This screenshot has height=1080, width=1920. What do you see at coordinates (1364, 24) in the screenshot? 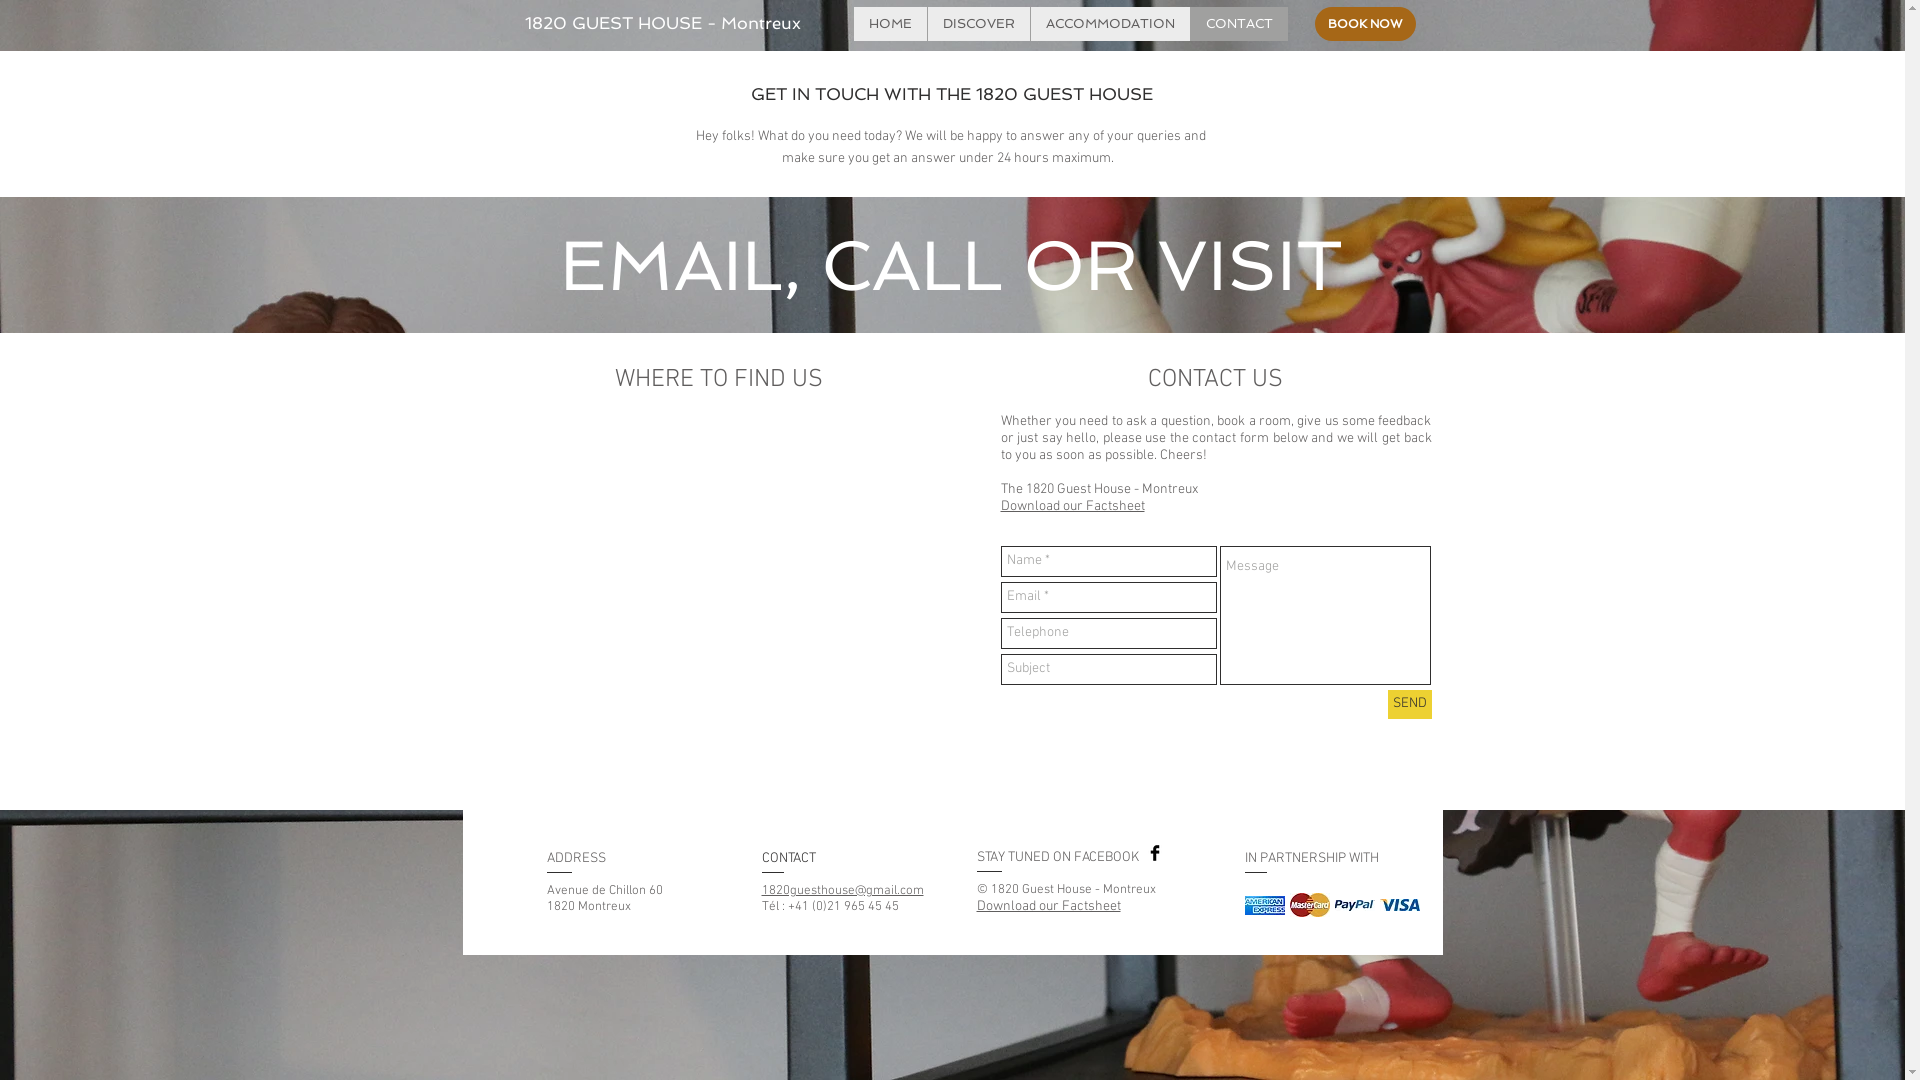
I see `BOOK NOW` at bounding box center [1364, 24].